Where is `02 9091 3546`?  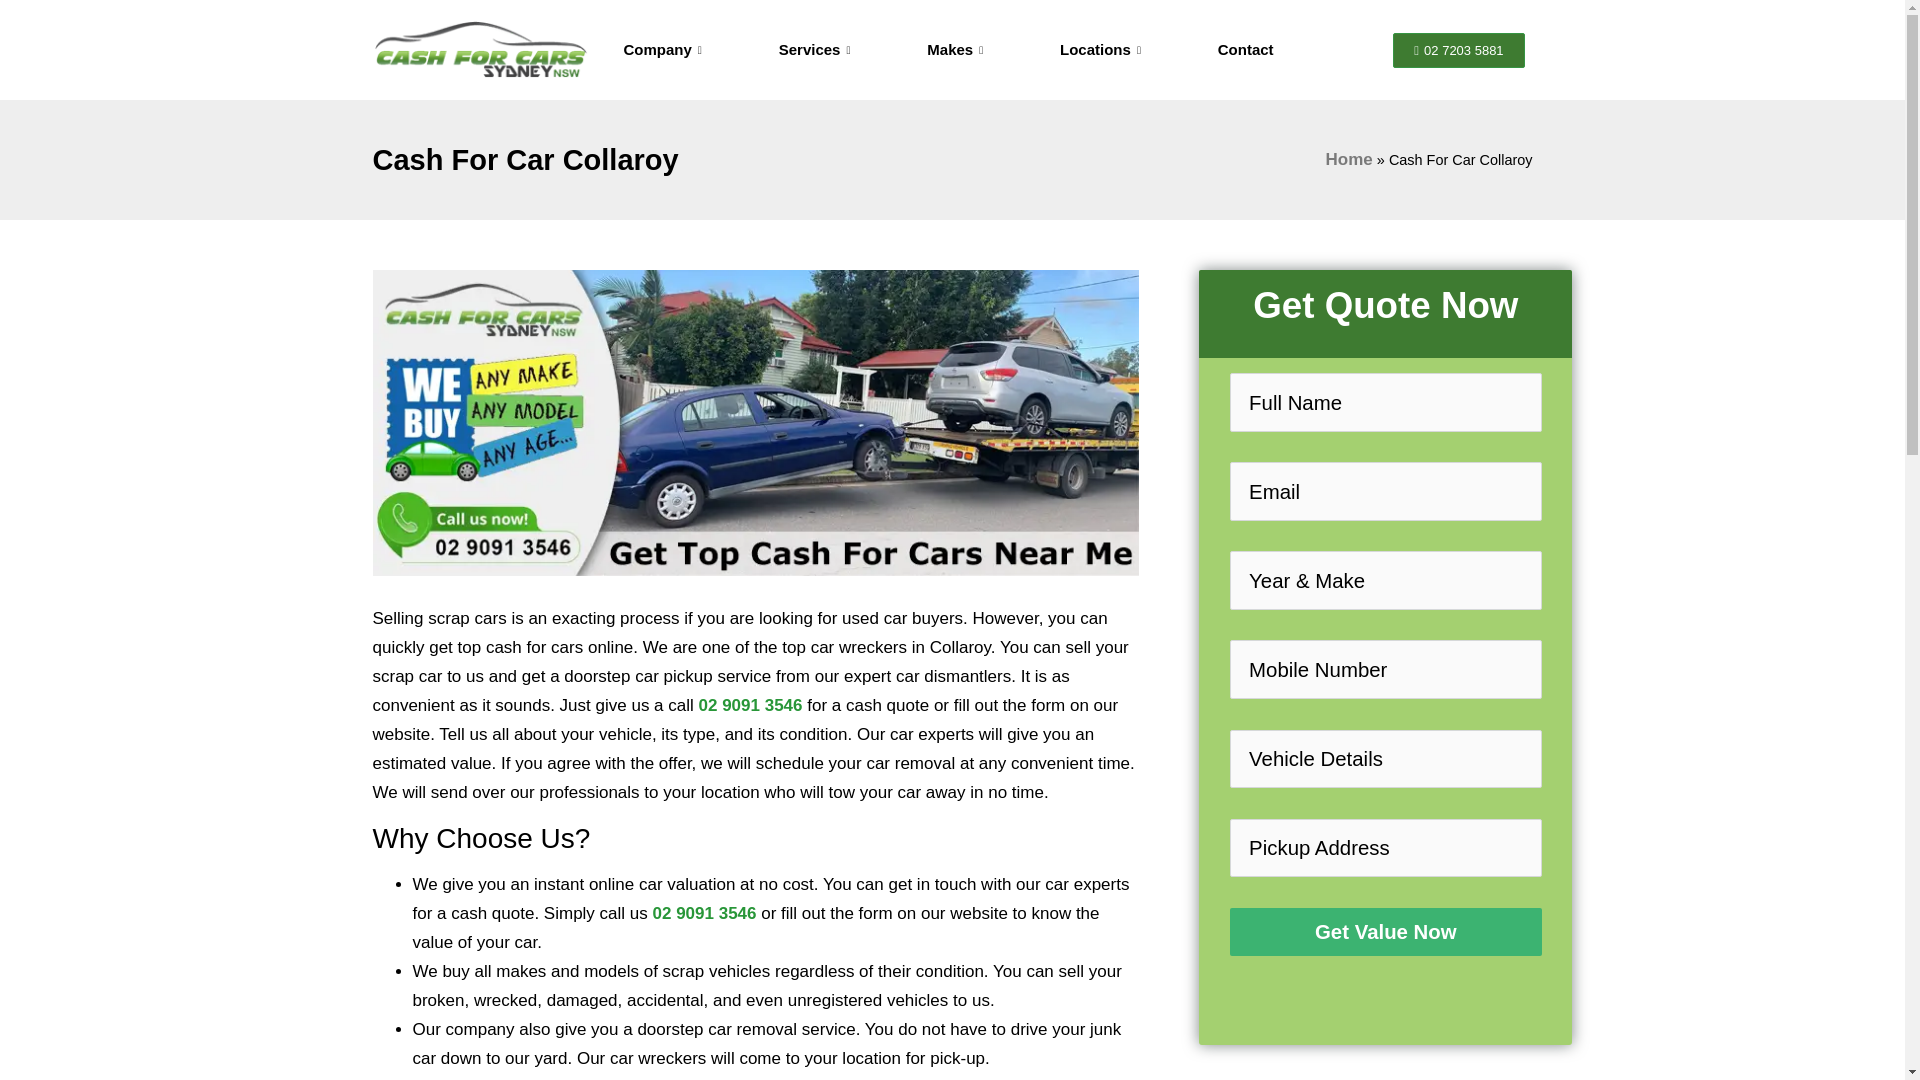 02 9091 3546 is located at coordinates (704, 913).